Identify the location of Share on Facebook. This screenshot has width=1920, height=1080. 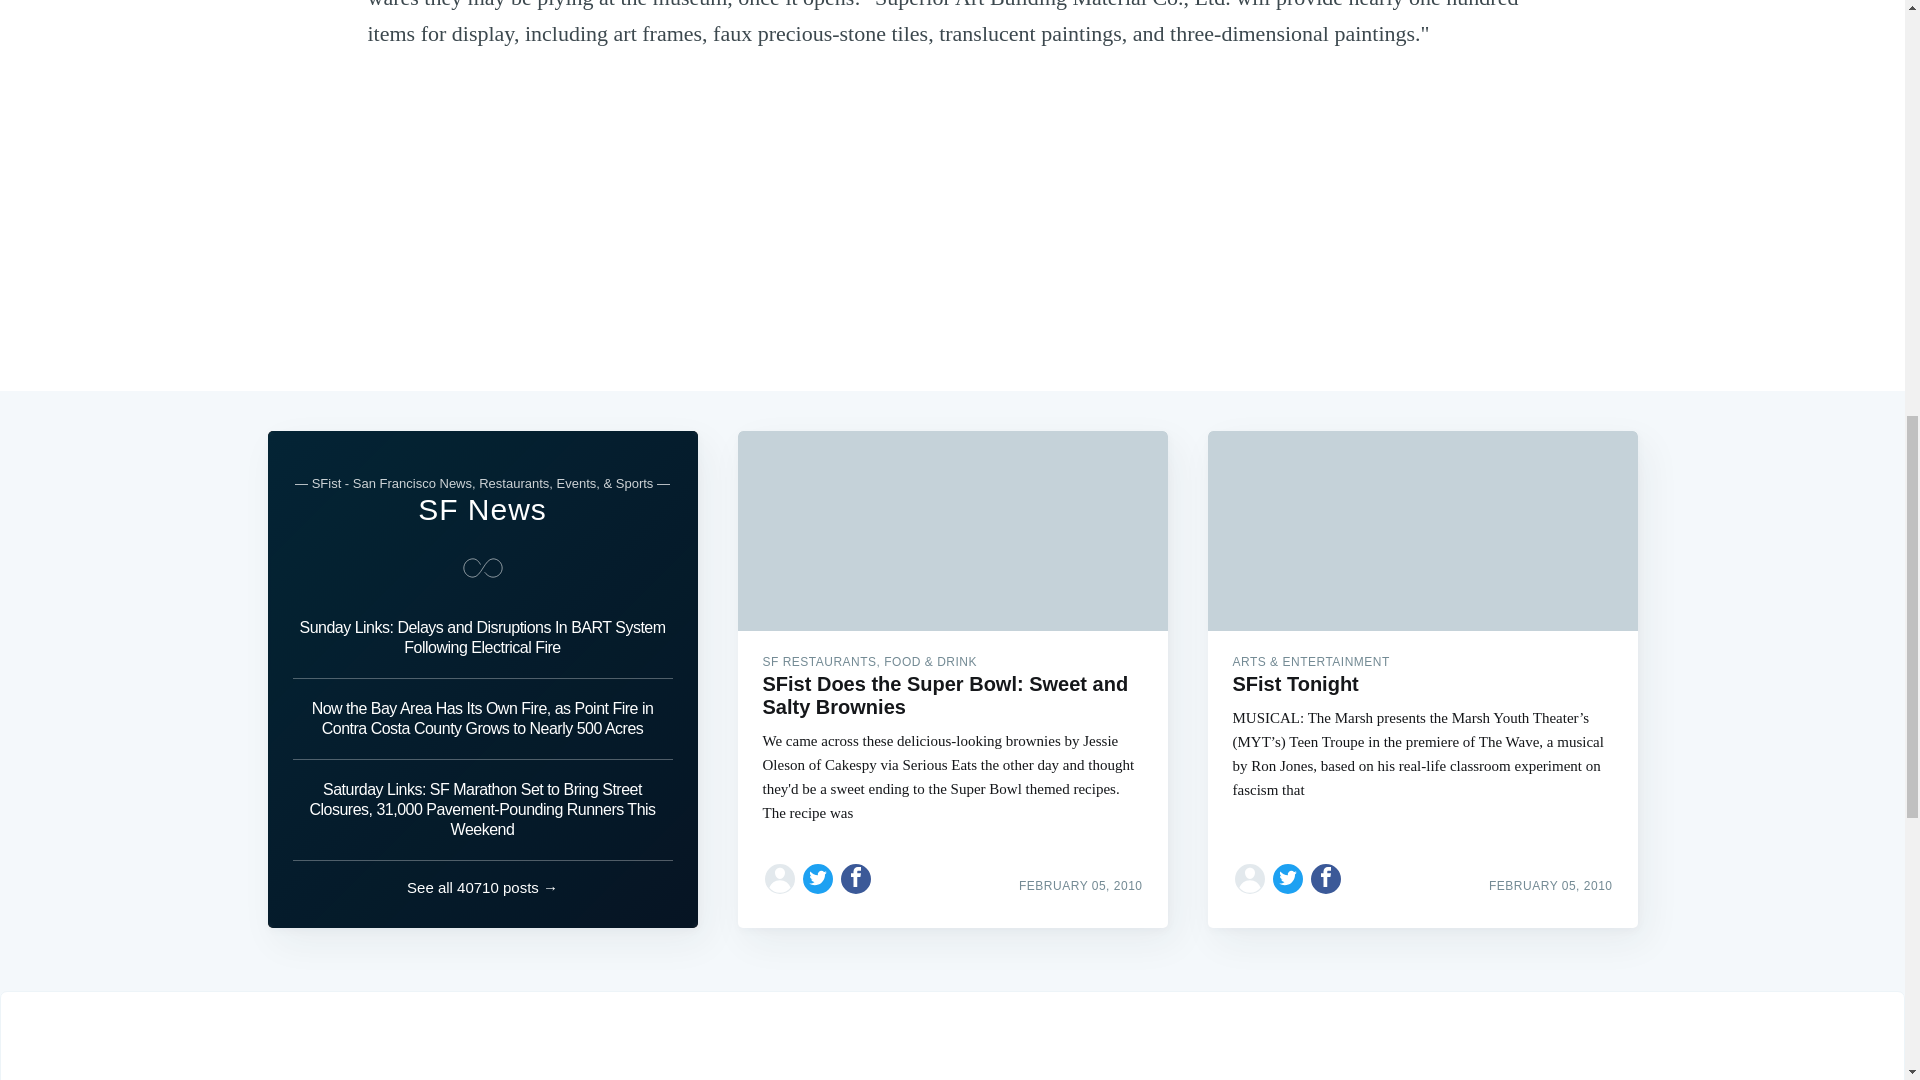
(856, 878).